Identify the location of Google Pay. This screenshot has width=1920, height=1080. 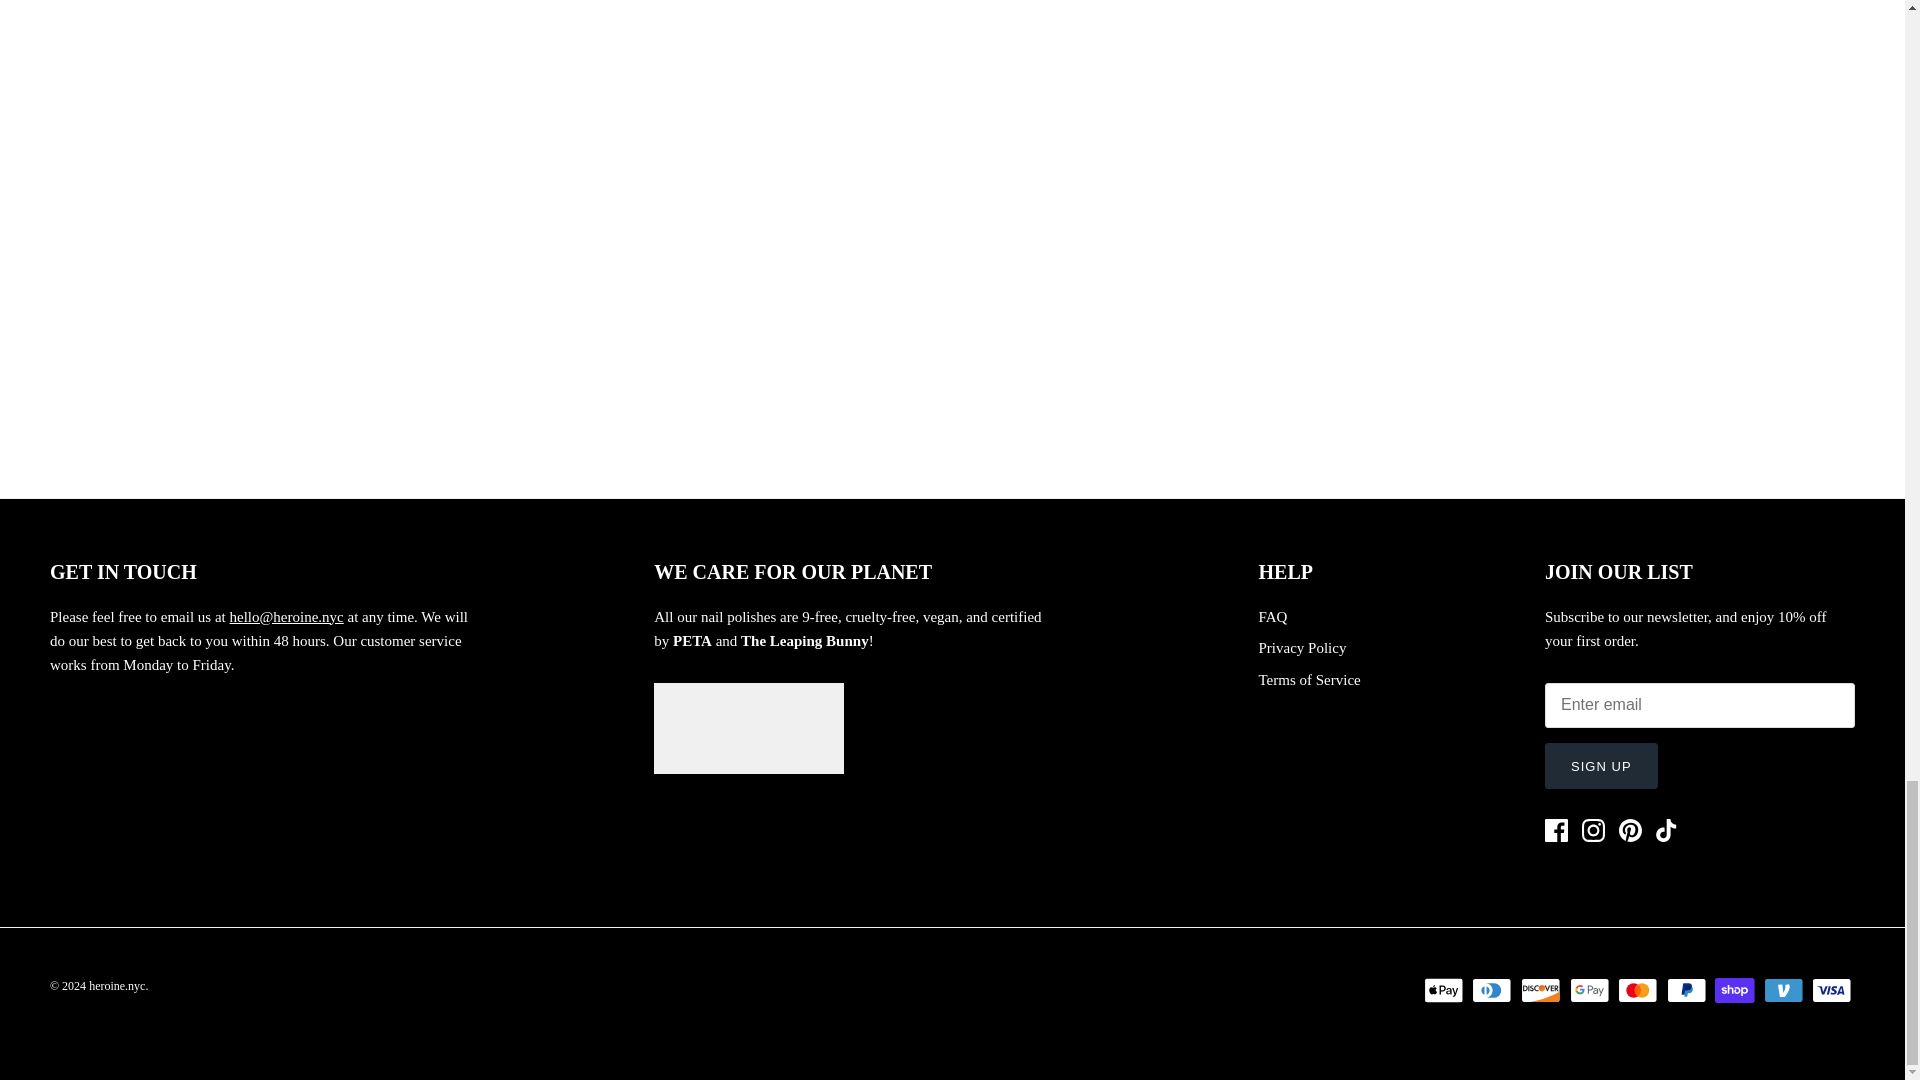
(1589, 990).